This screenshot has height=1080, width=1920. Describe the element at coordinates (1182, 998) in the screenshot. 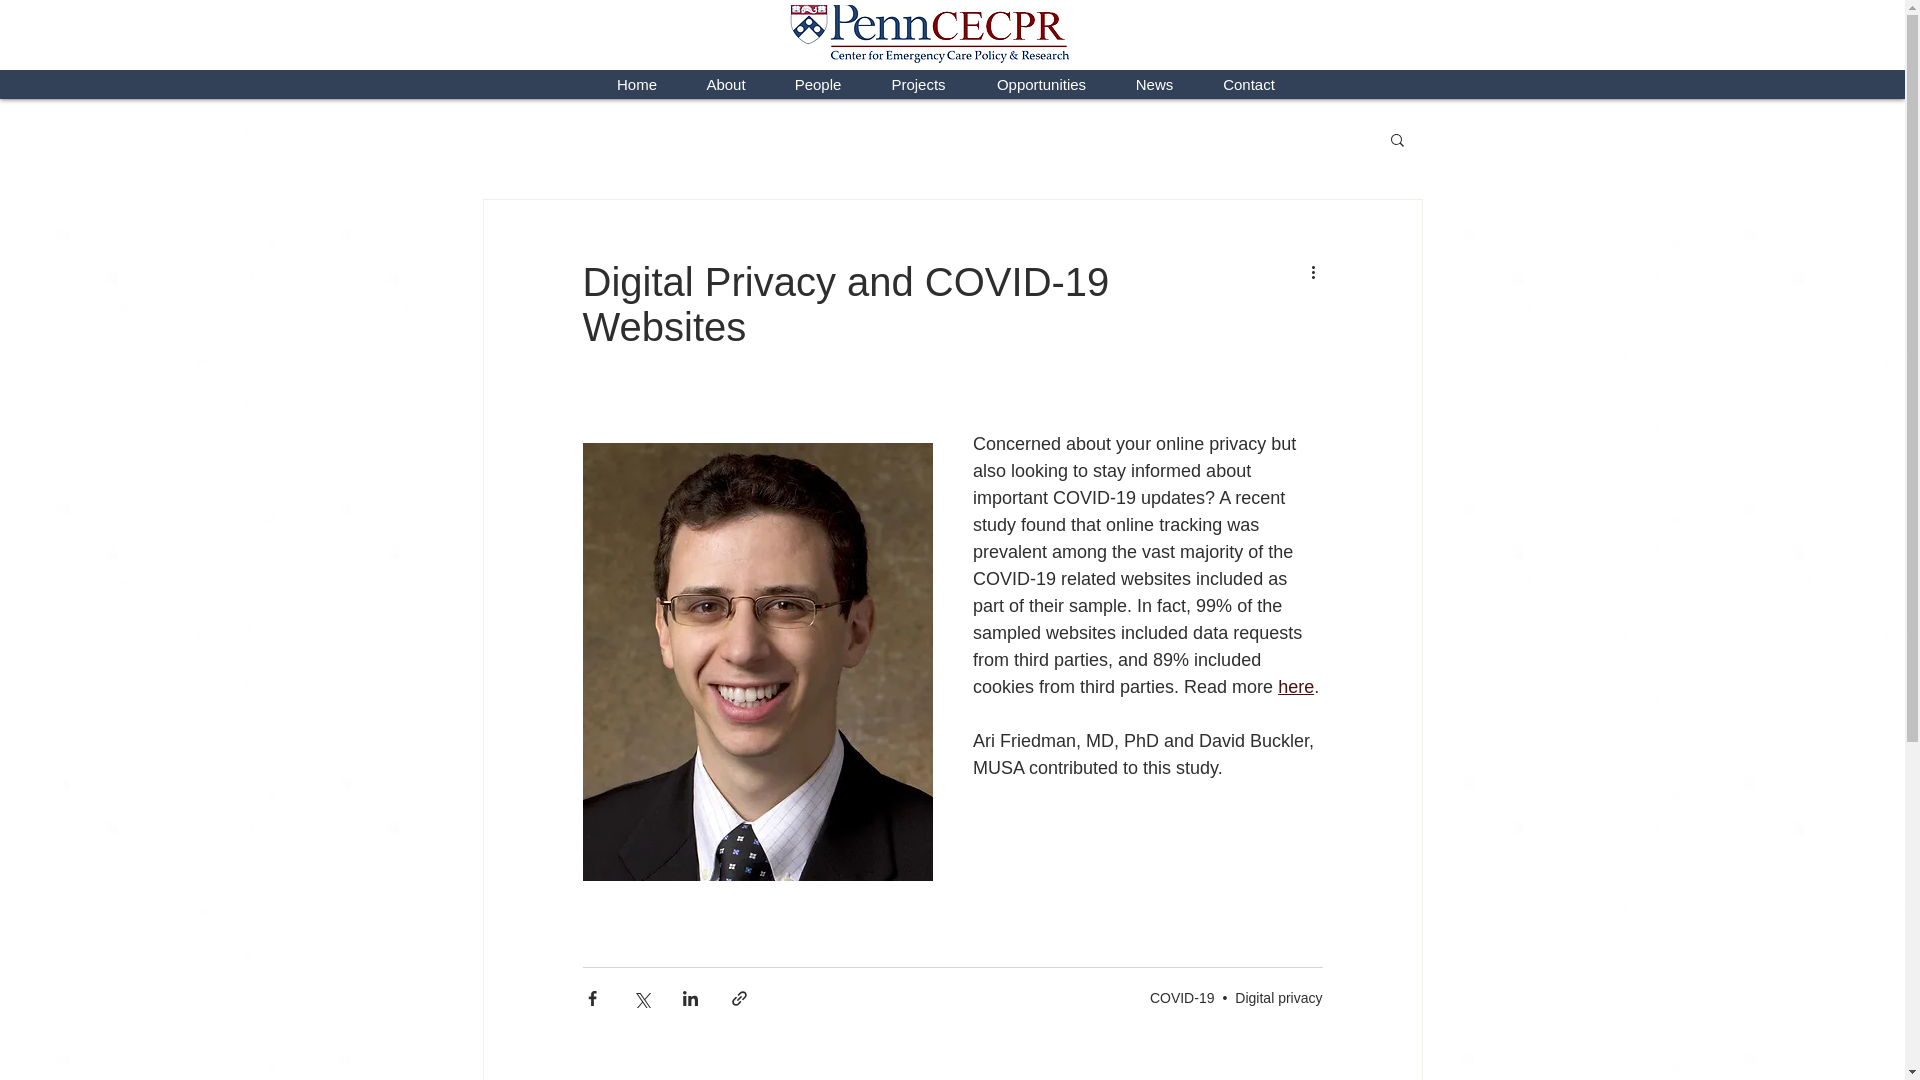

I see `COVID-19` at that location.